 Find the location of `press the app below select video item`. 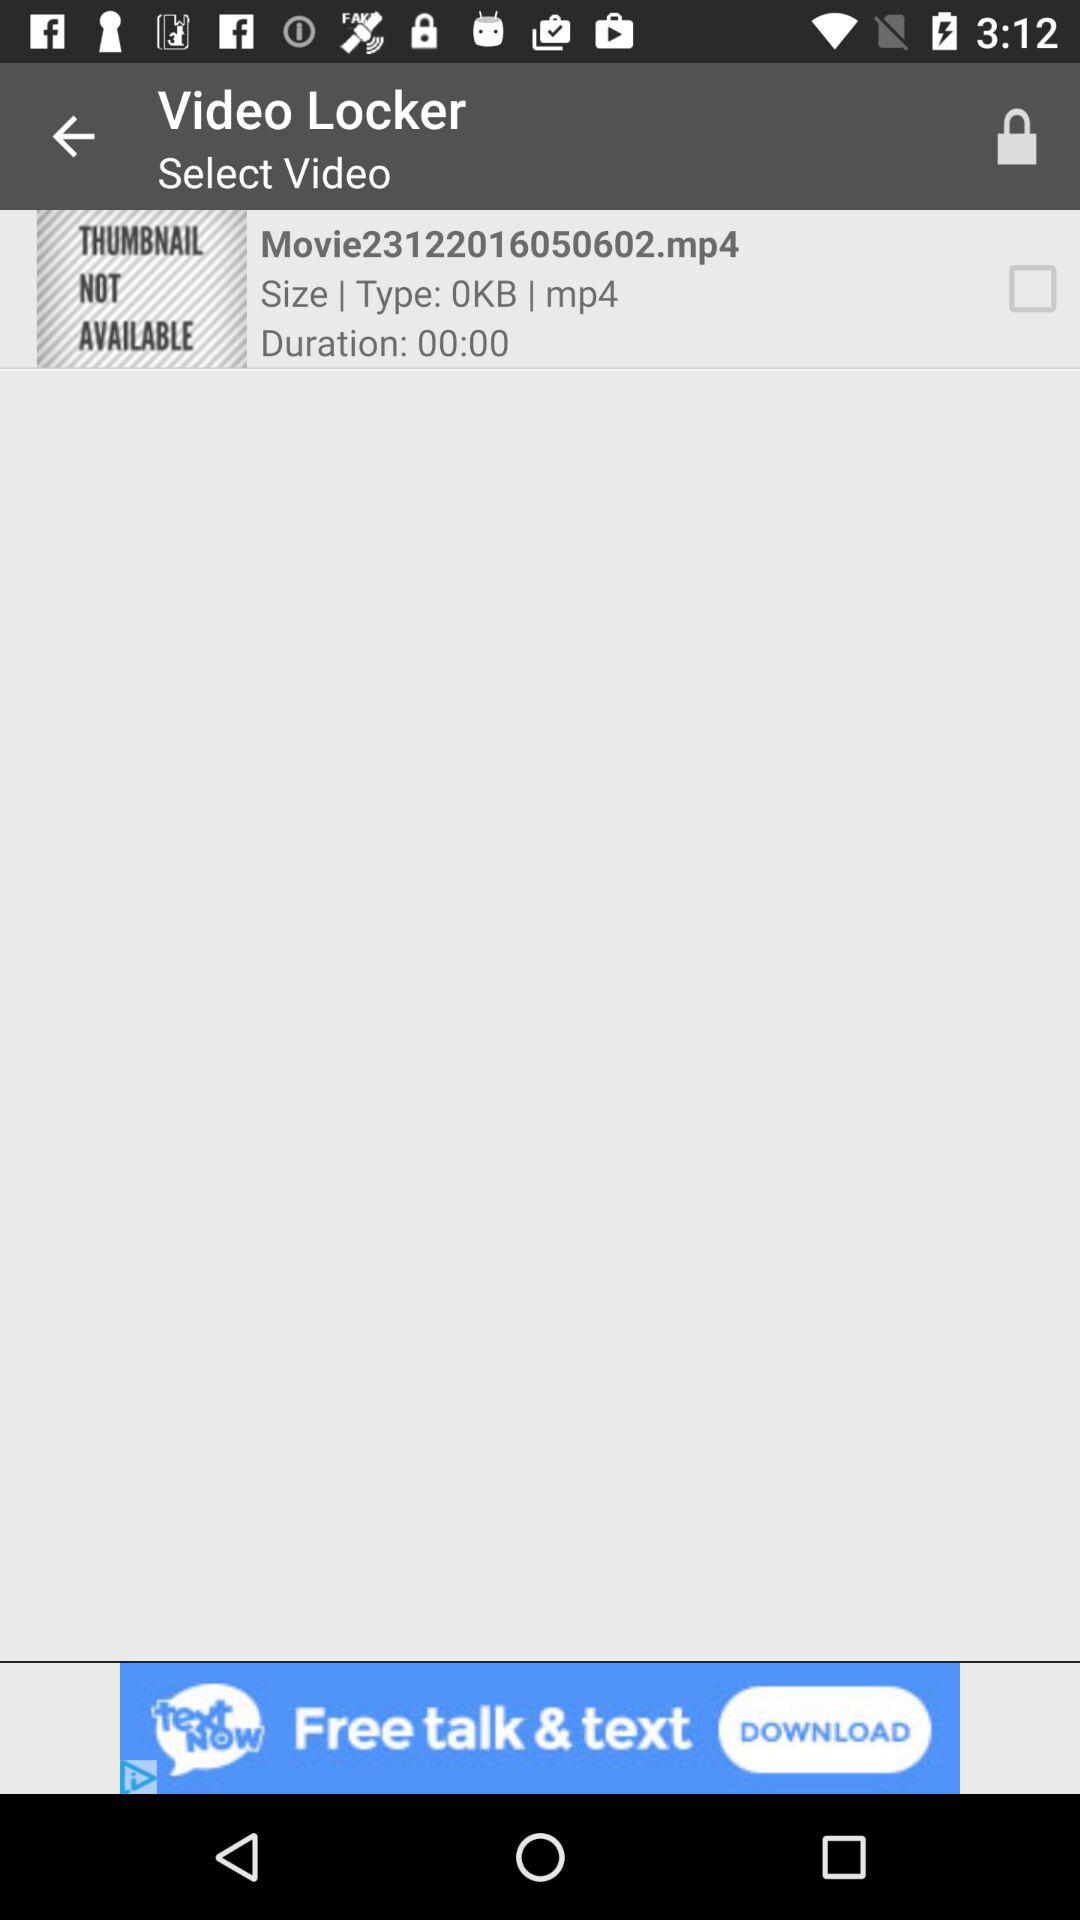

press the app below select video item is located at coordinates (522, 242).